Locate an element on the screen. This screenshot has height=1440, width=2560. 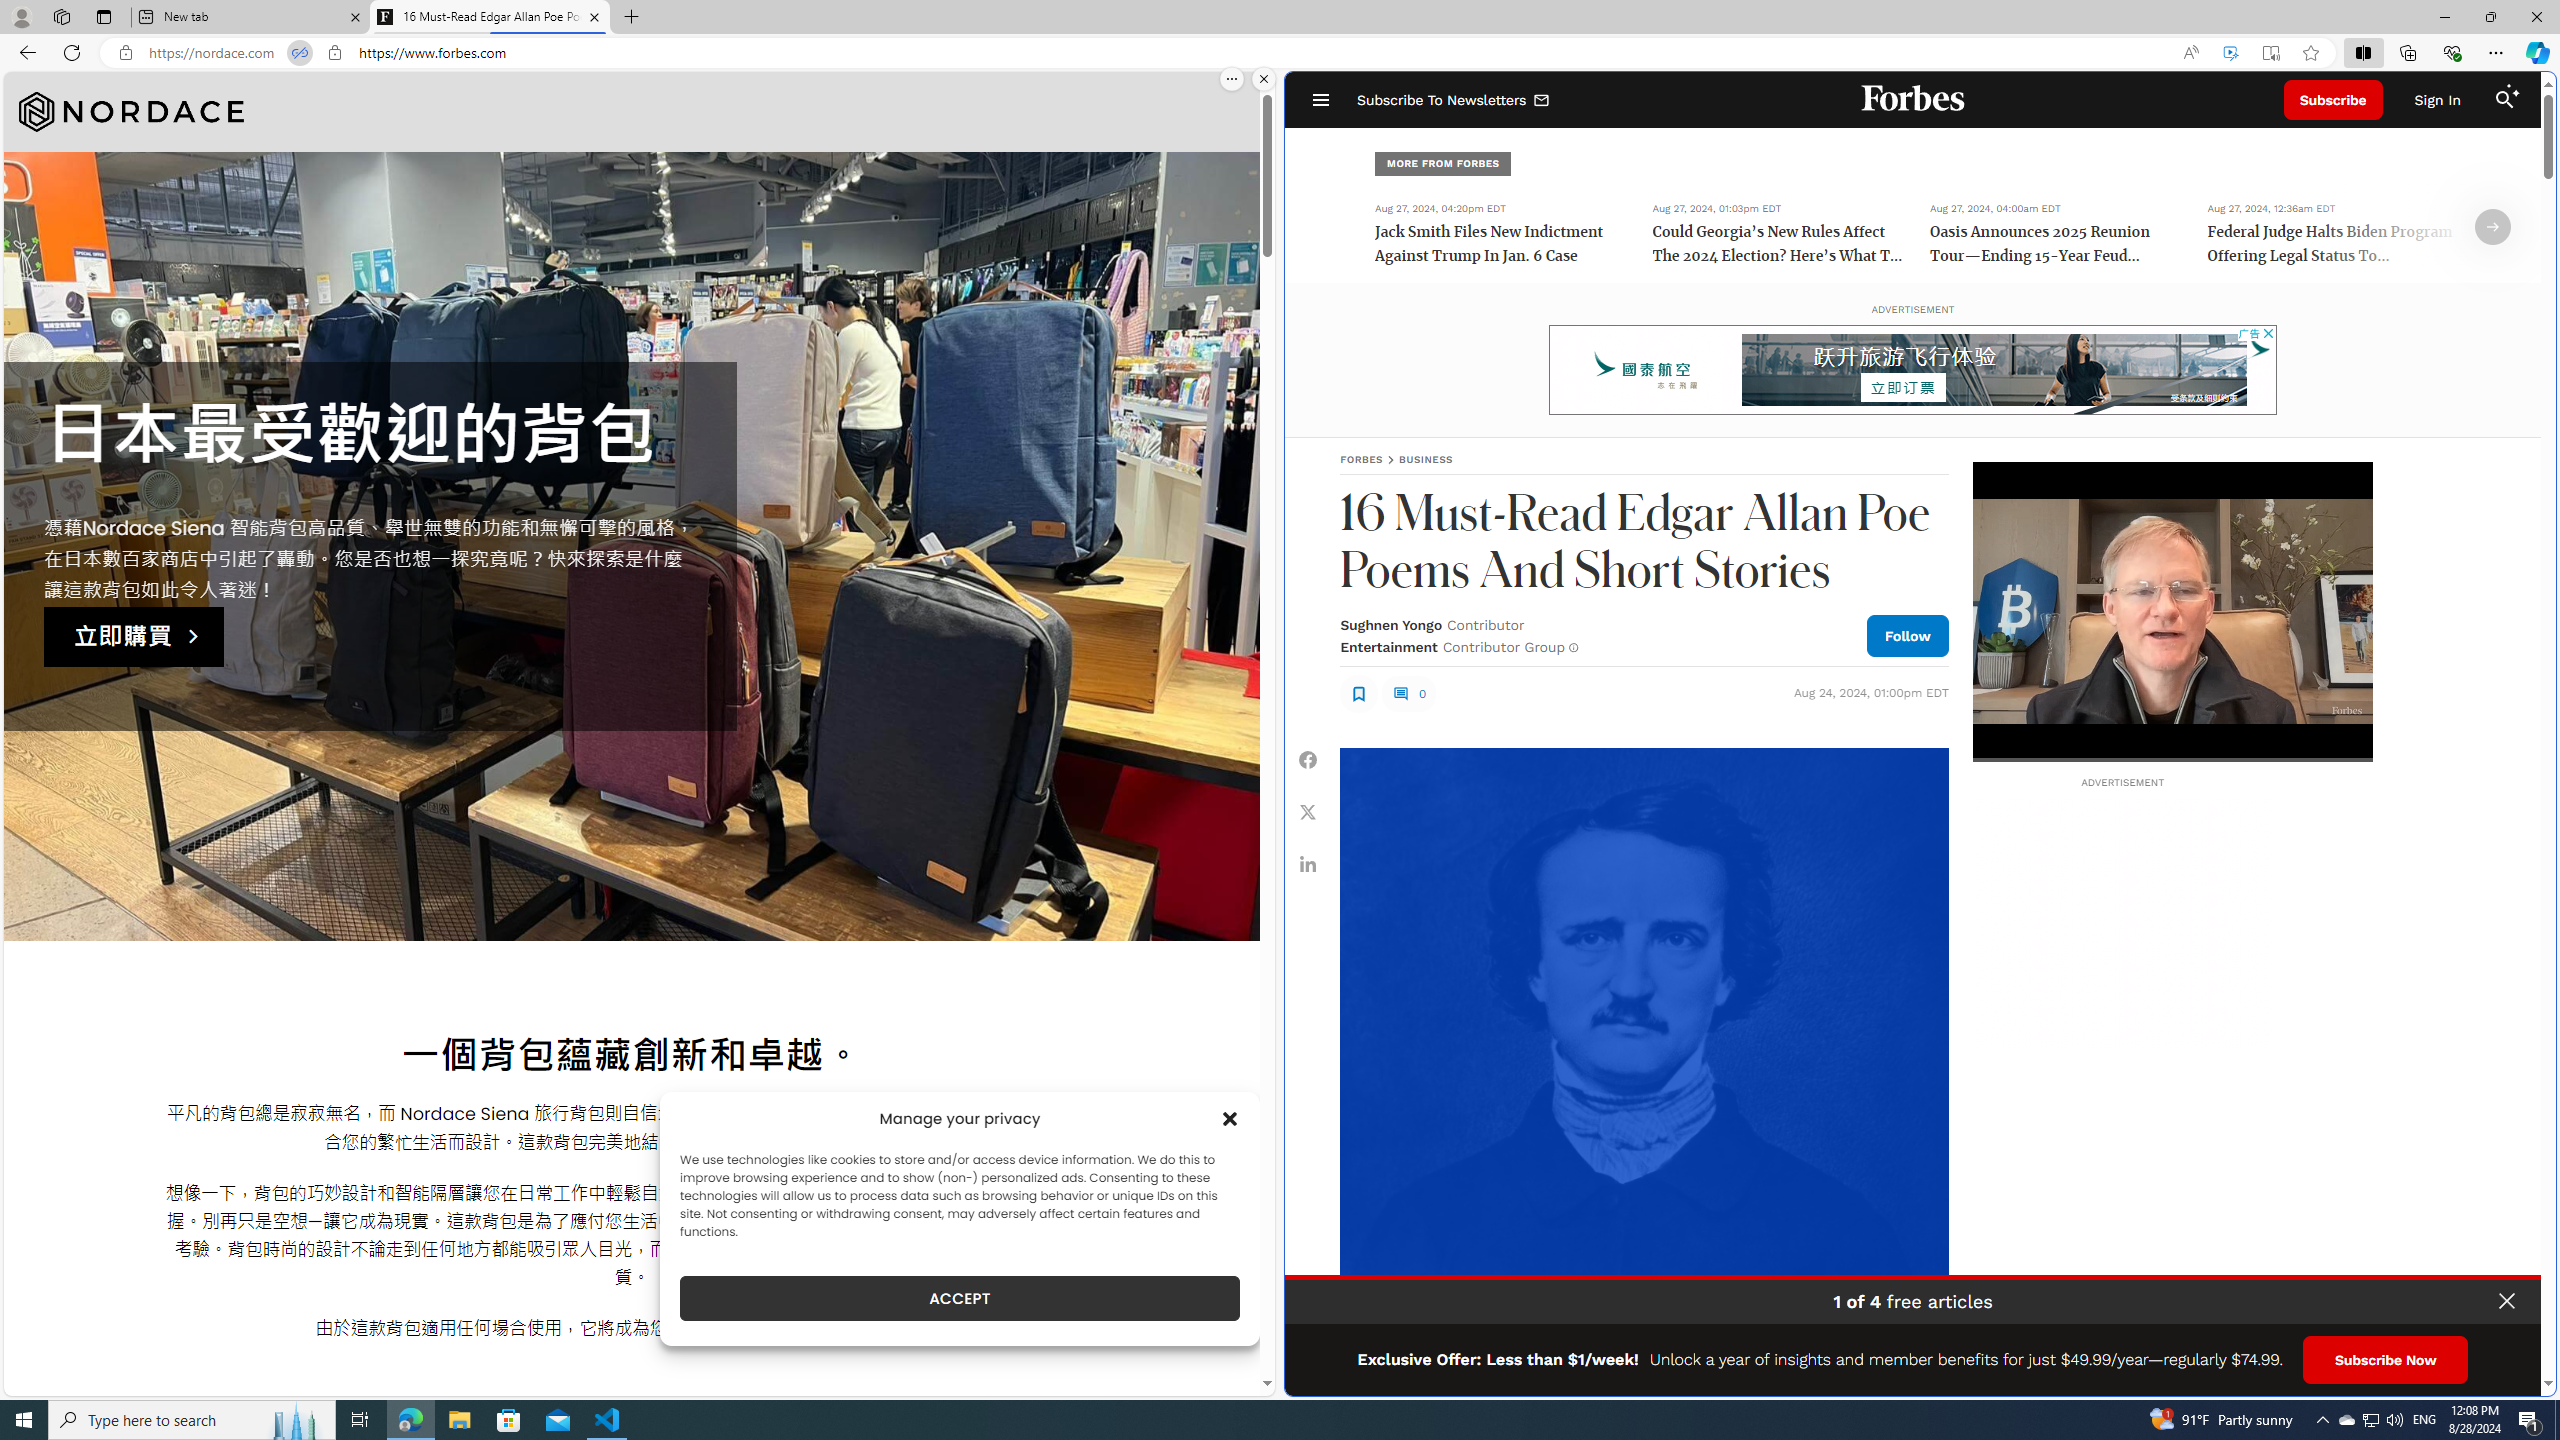
Class: sElHJWe4 is located at coordinates (1358, 692).